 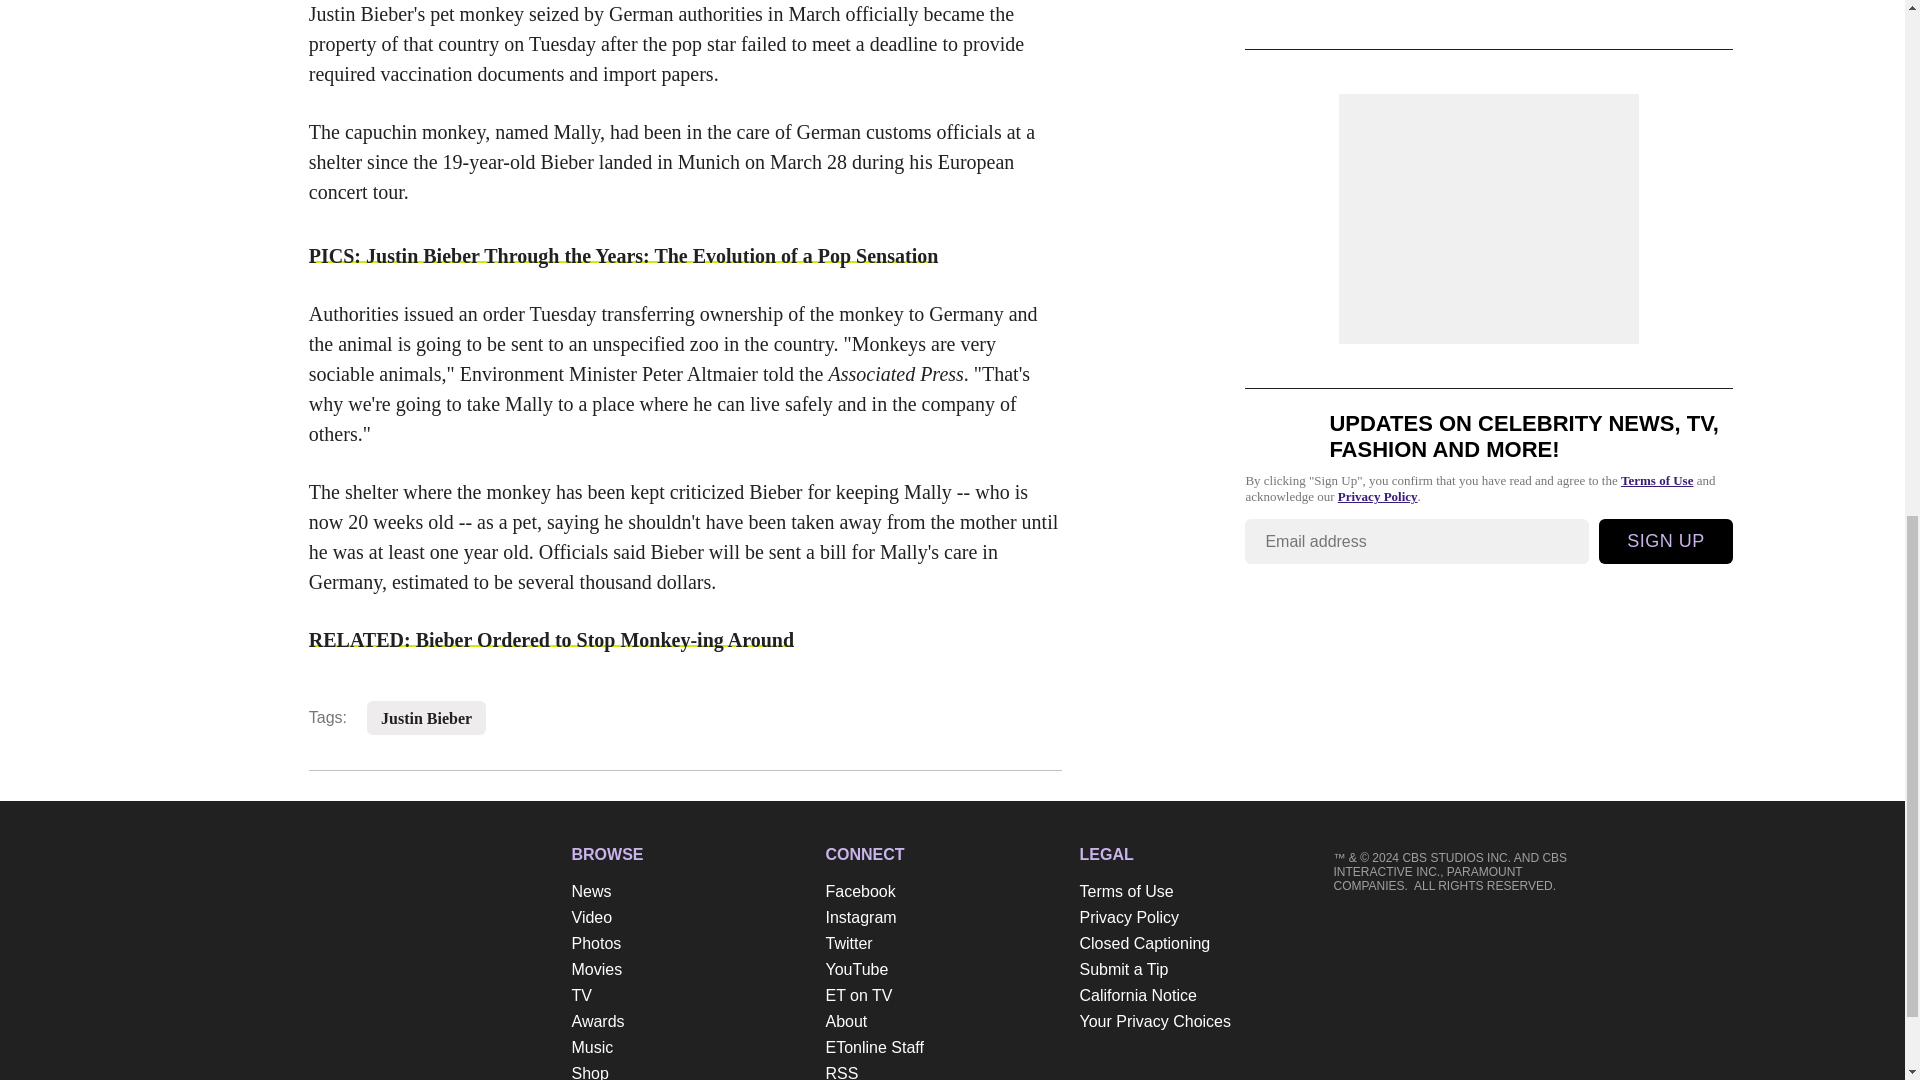 I want to click on Justin Bieber, so click(x=426, y=718).